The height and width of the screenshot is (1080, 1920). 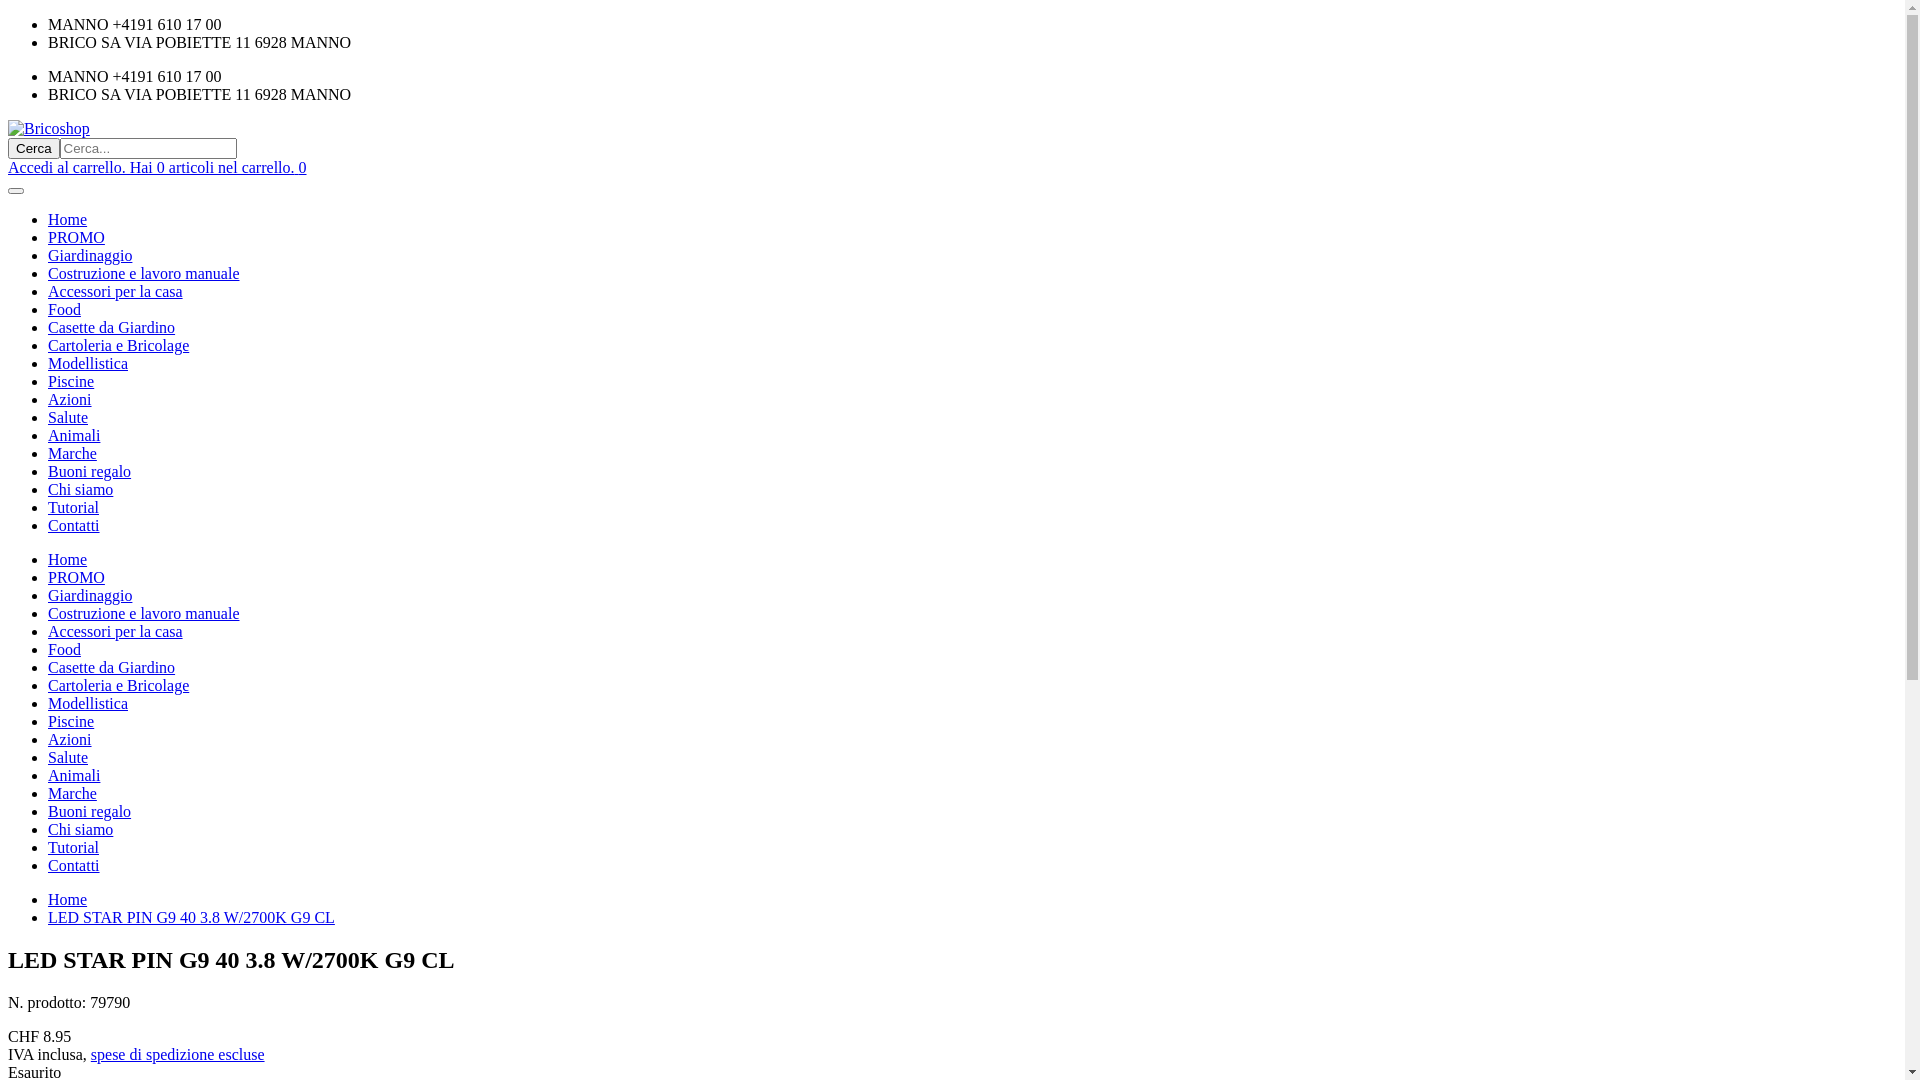 I want to click on Accessori per la casa, so click(x=116, y=632).